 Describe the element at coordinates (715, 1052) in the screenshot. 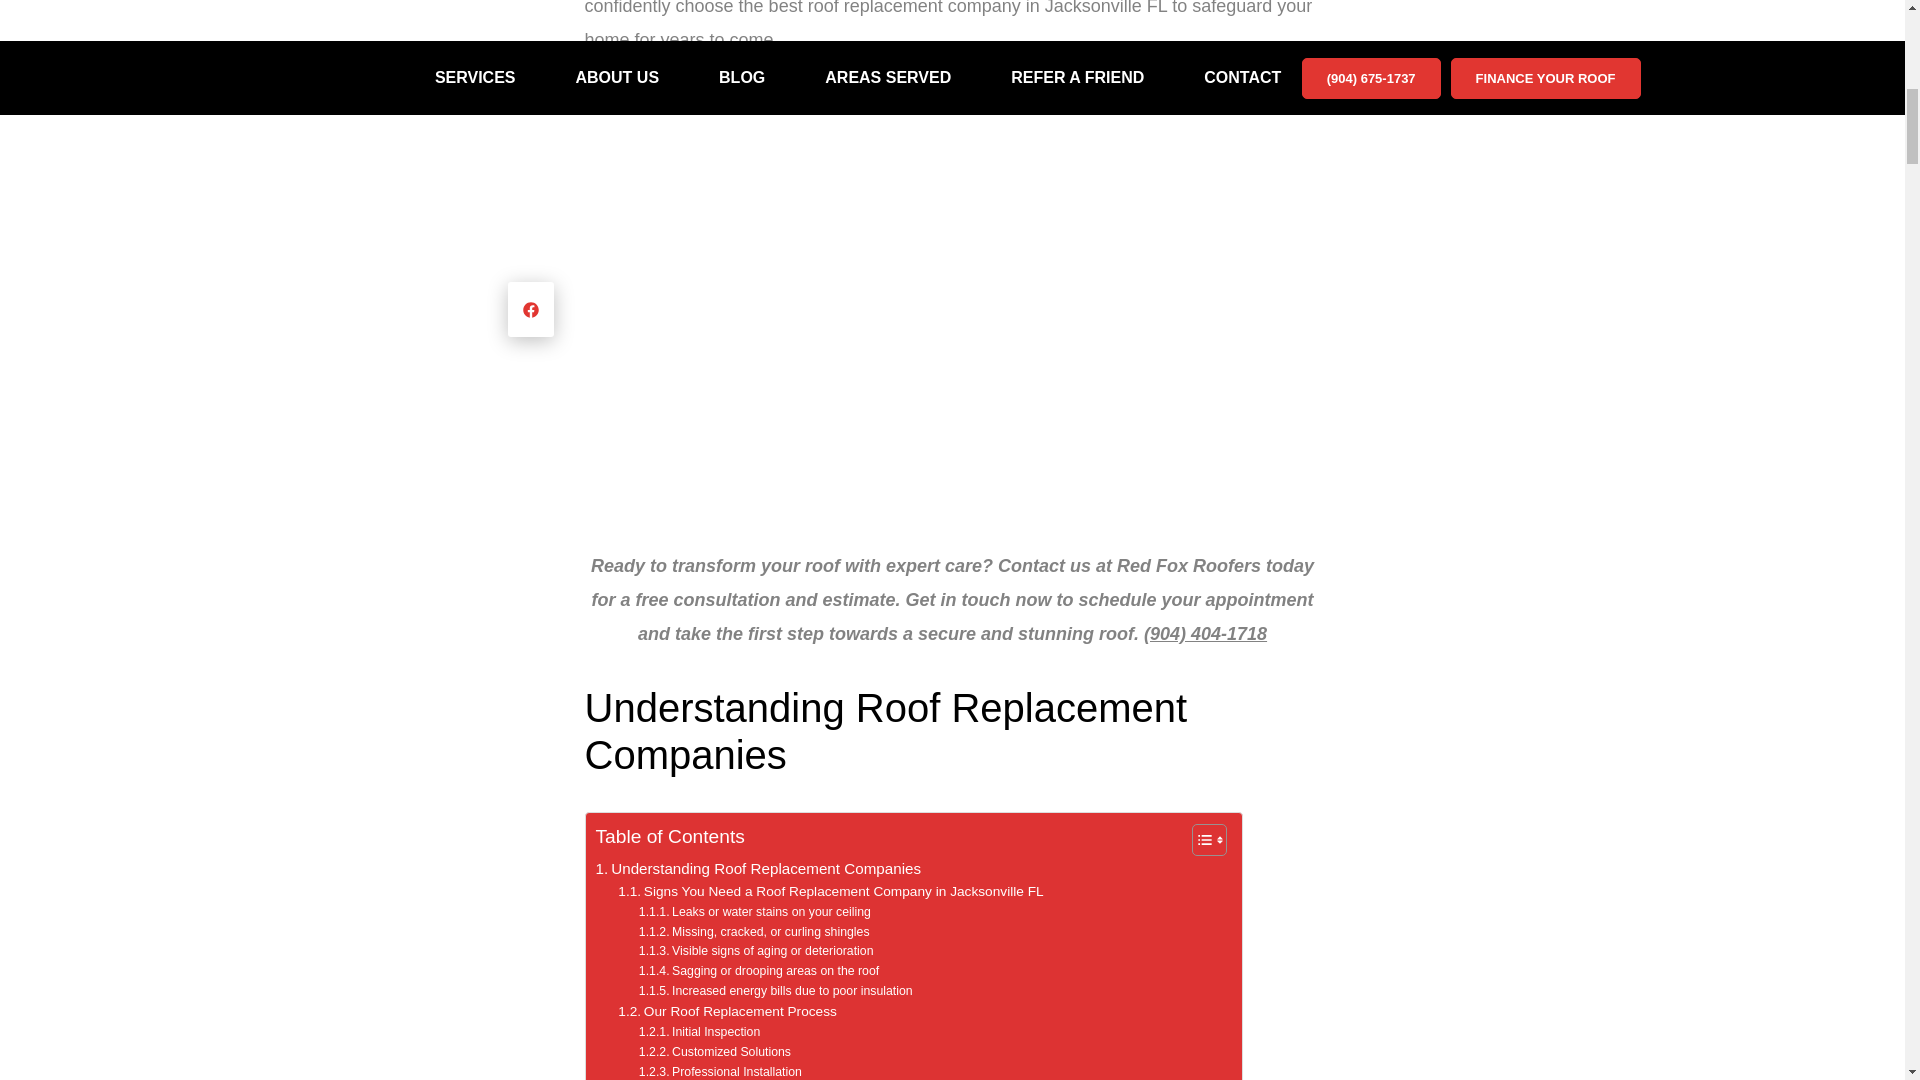

I see `Customized Solutions` at that location.